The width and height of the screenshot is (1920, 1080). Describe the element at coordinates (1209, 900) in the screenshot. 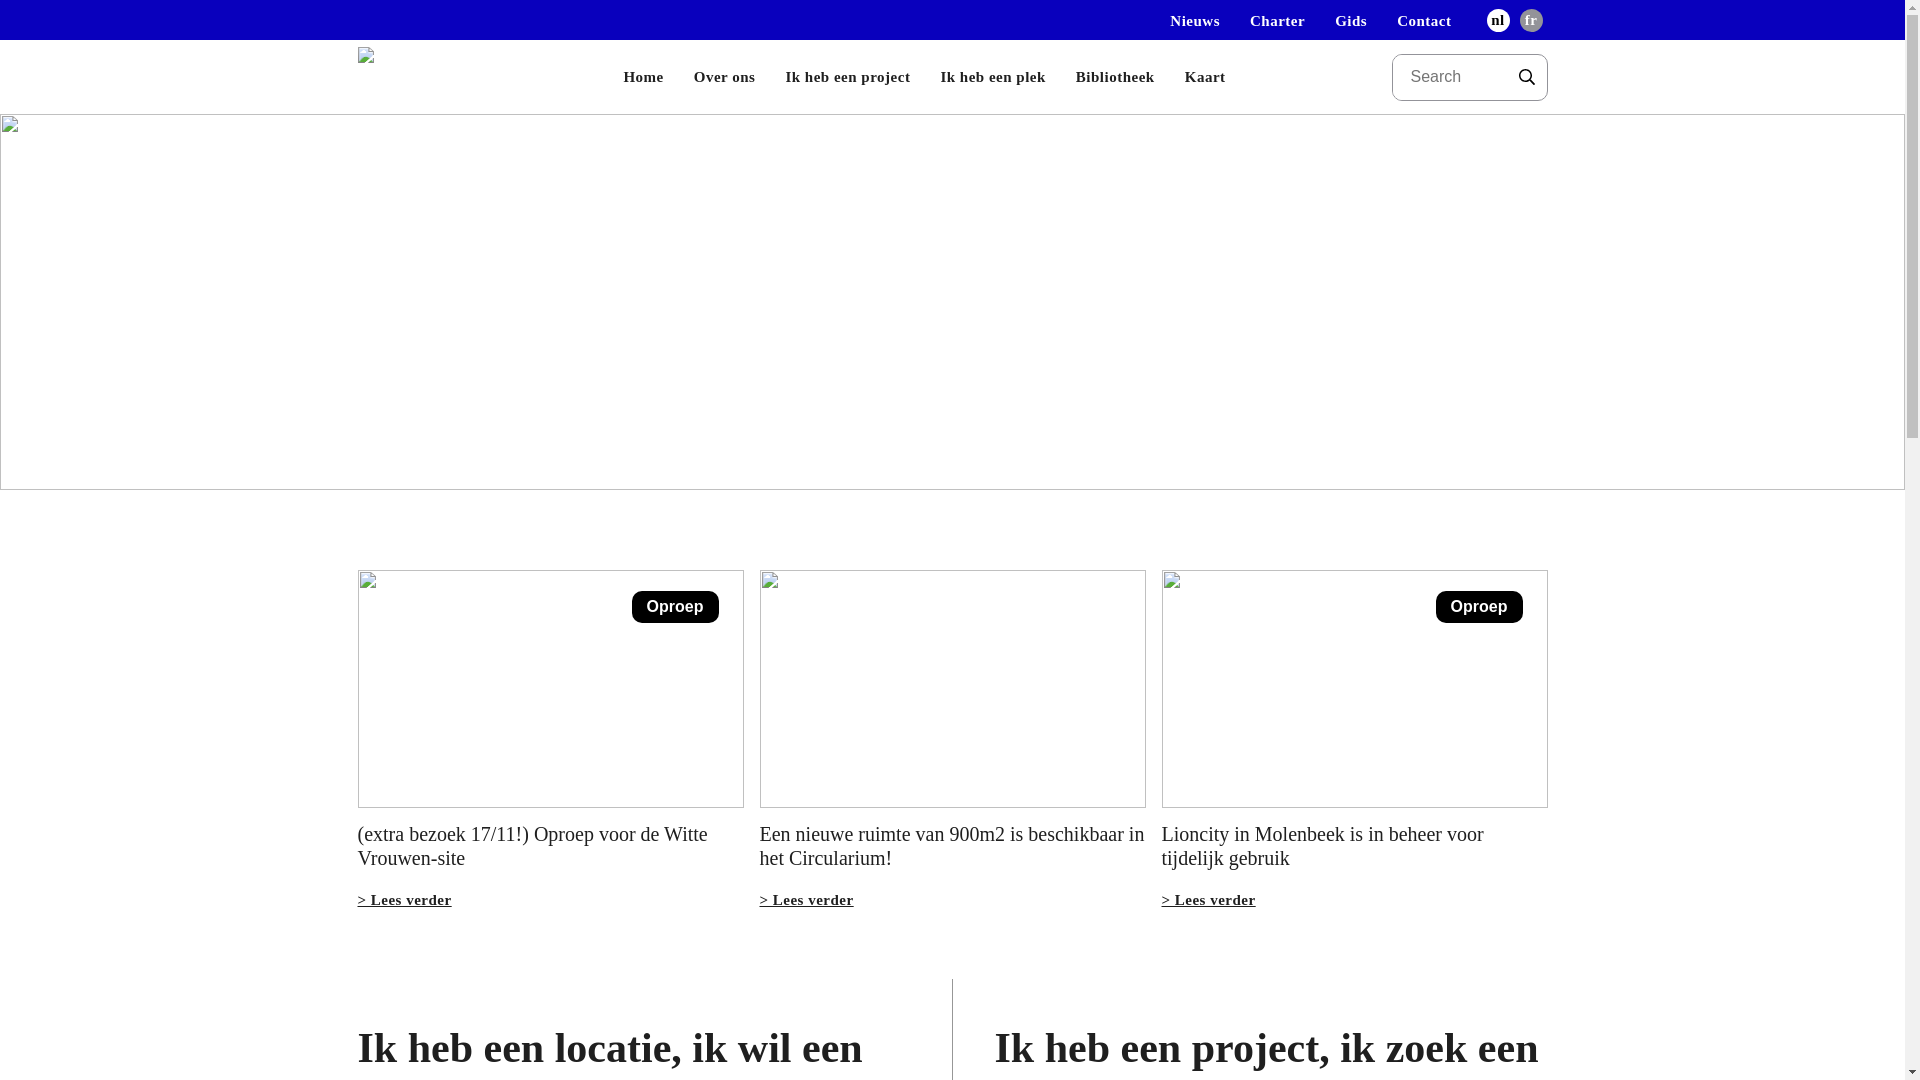

I see `> Lees verder` at that location.